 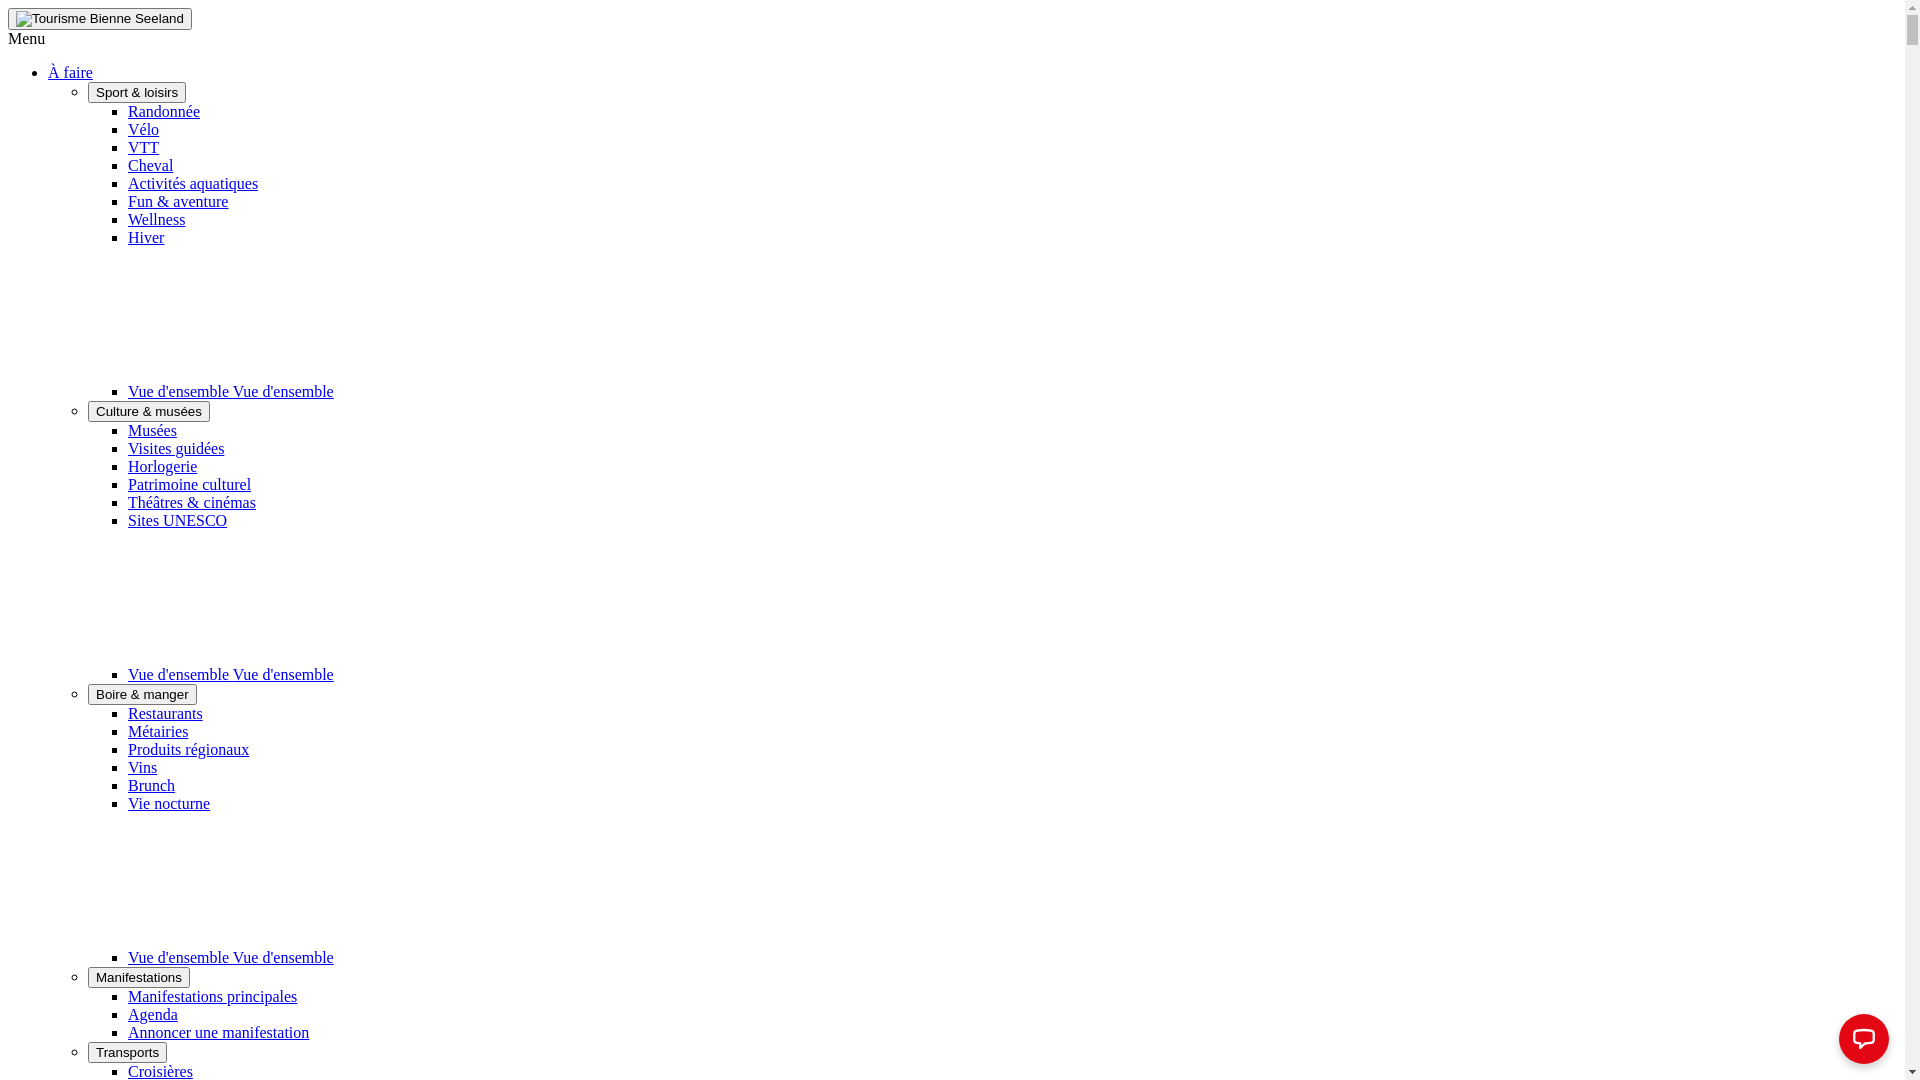 I want to click on Manifestations principales, so click(x=212, y=996).